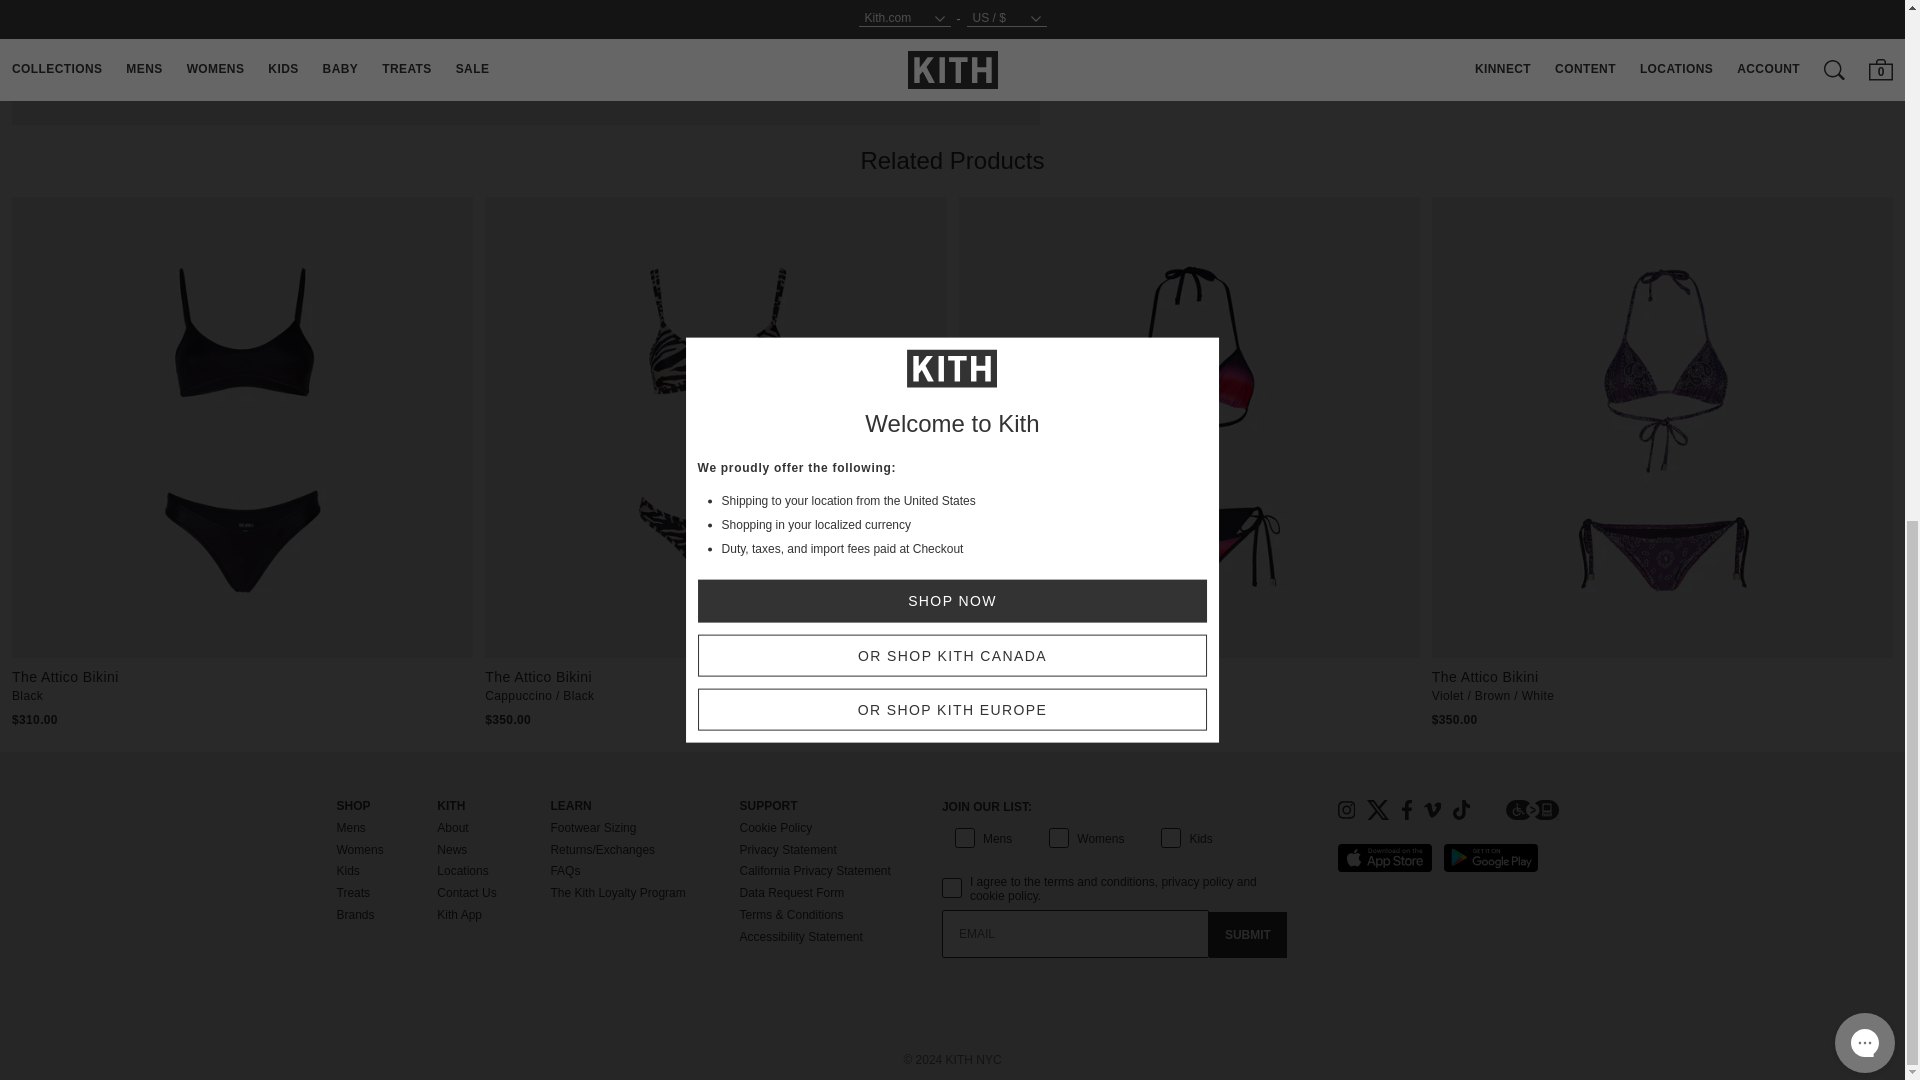 The image size is (1920, 1080). What do you see at coordinates (1346, 810) in the screenshot?
I see `Instagram` at bounding box center [1346, 810].